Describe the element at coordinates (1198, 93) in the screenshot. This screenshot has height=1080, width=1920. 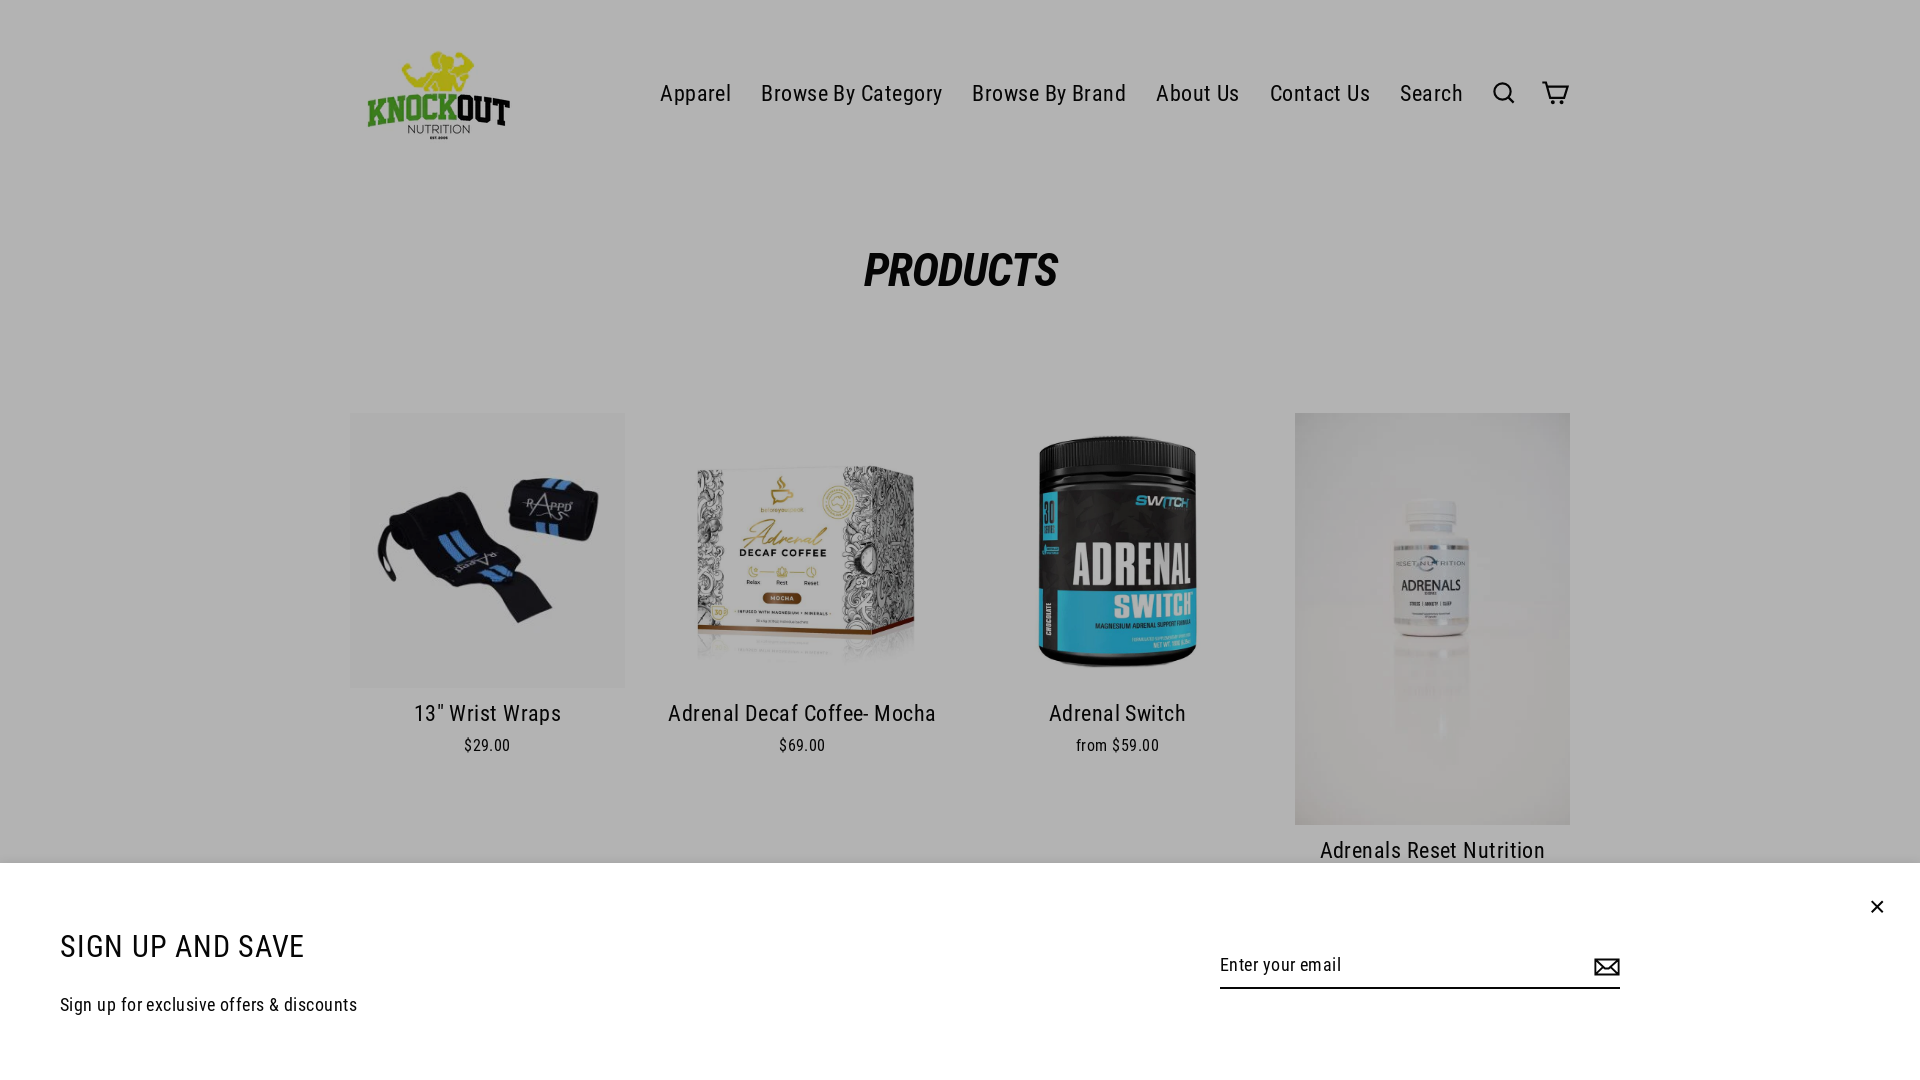
I see `About Us` at that location.